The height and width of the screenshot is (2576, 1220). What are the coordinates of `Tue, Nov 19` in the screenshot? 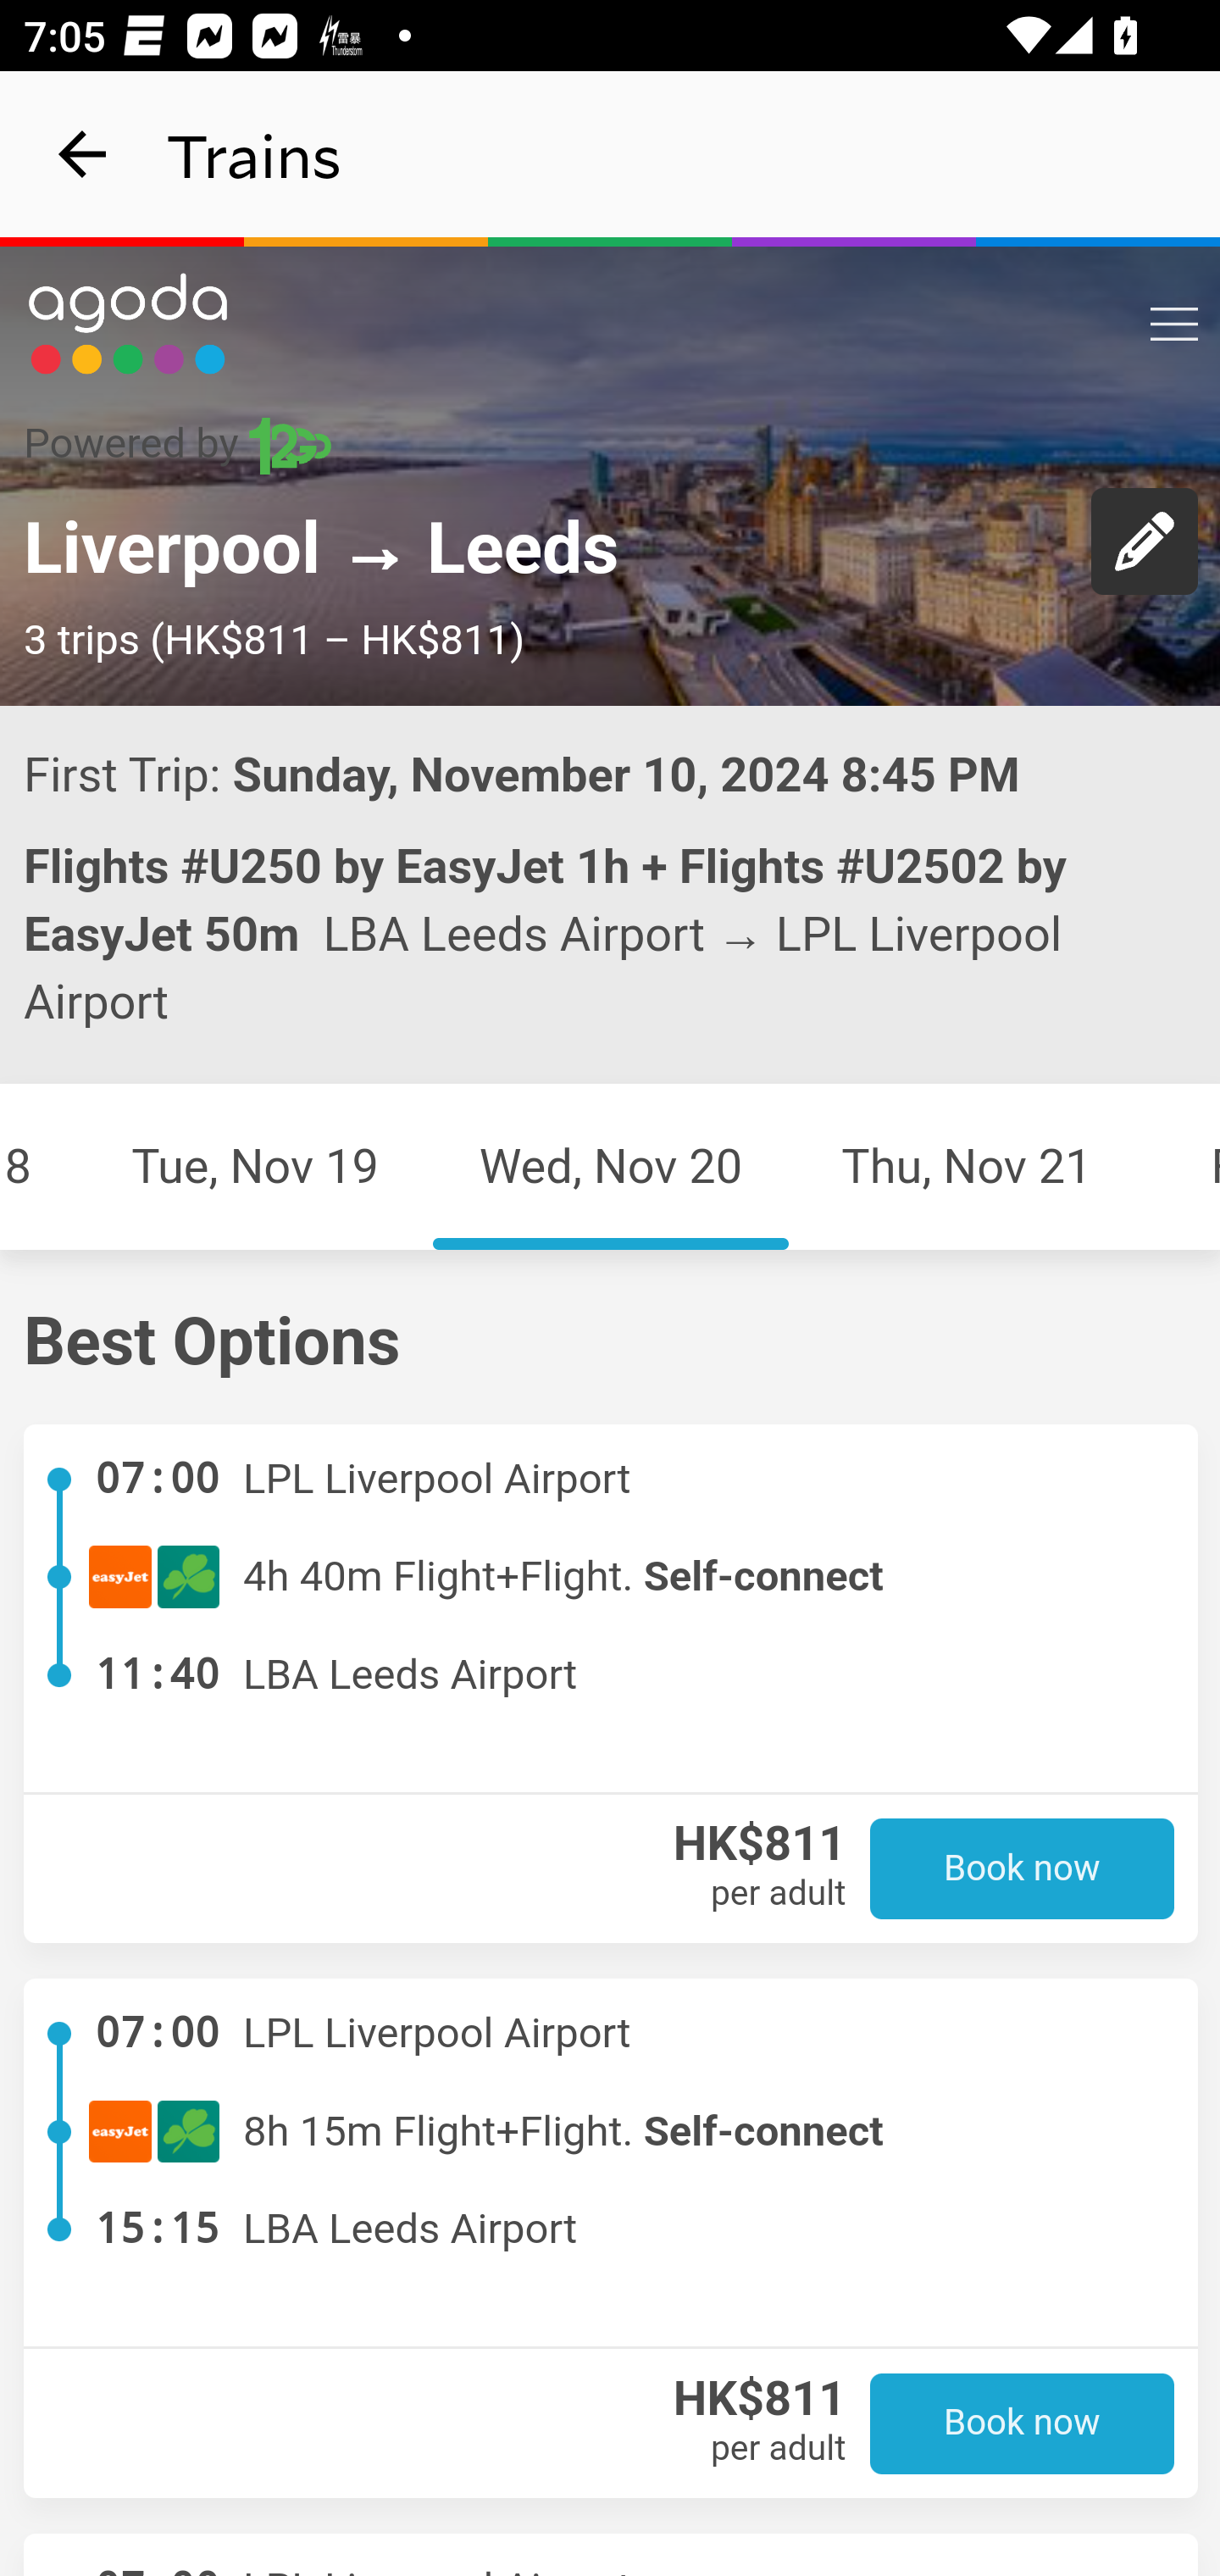 It's located at (254, 1166).